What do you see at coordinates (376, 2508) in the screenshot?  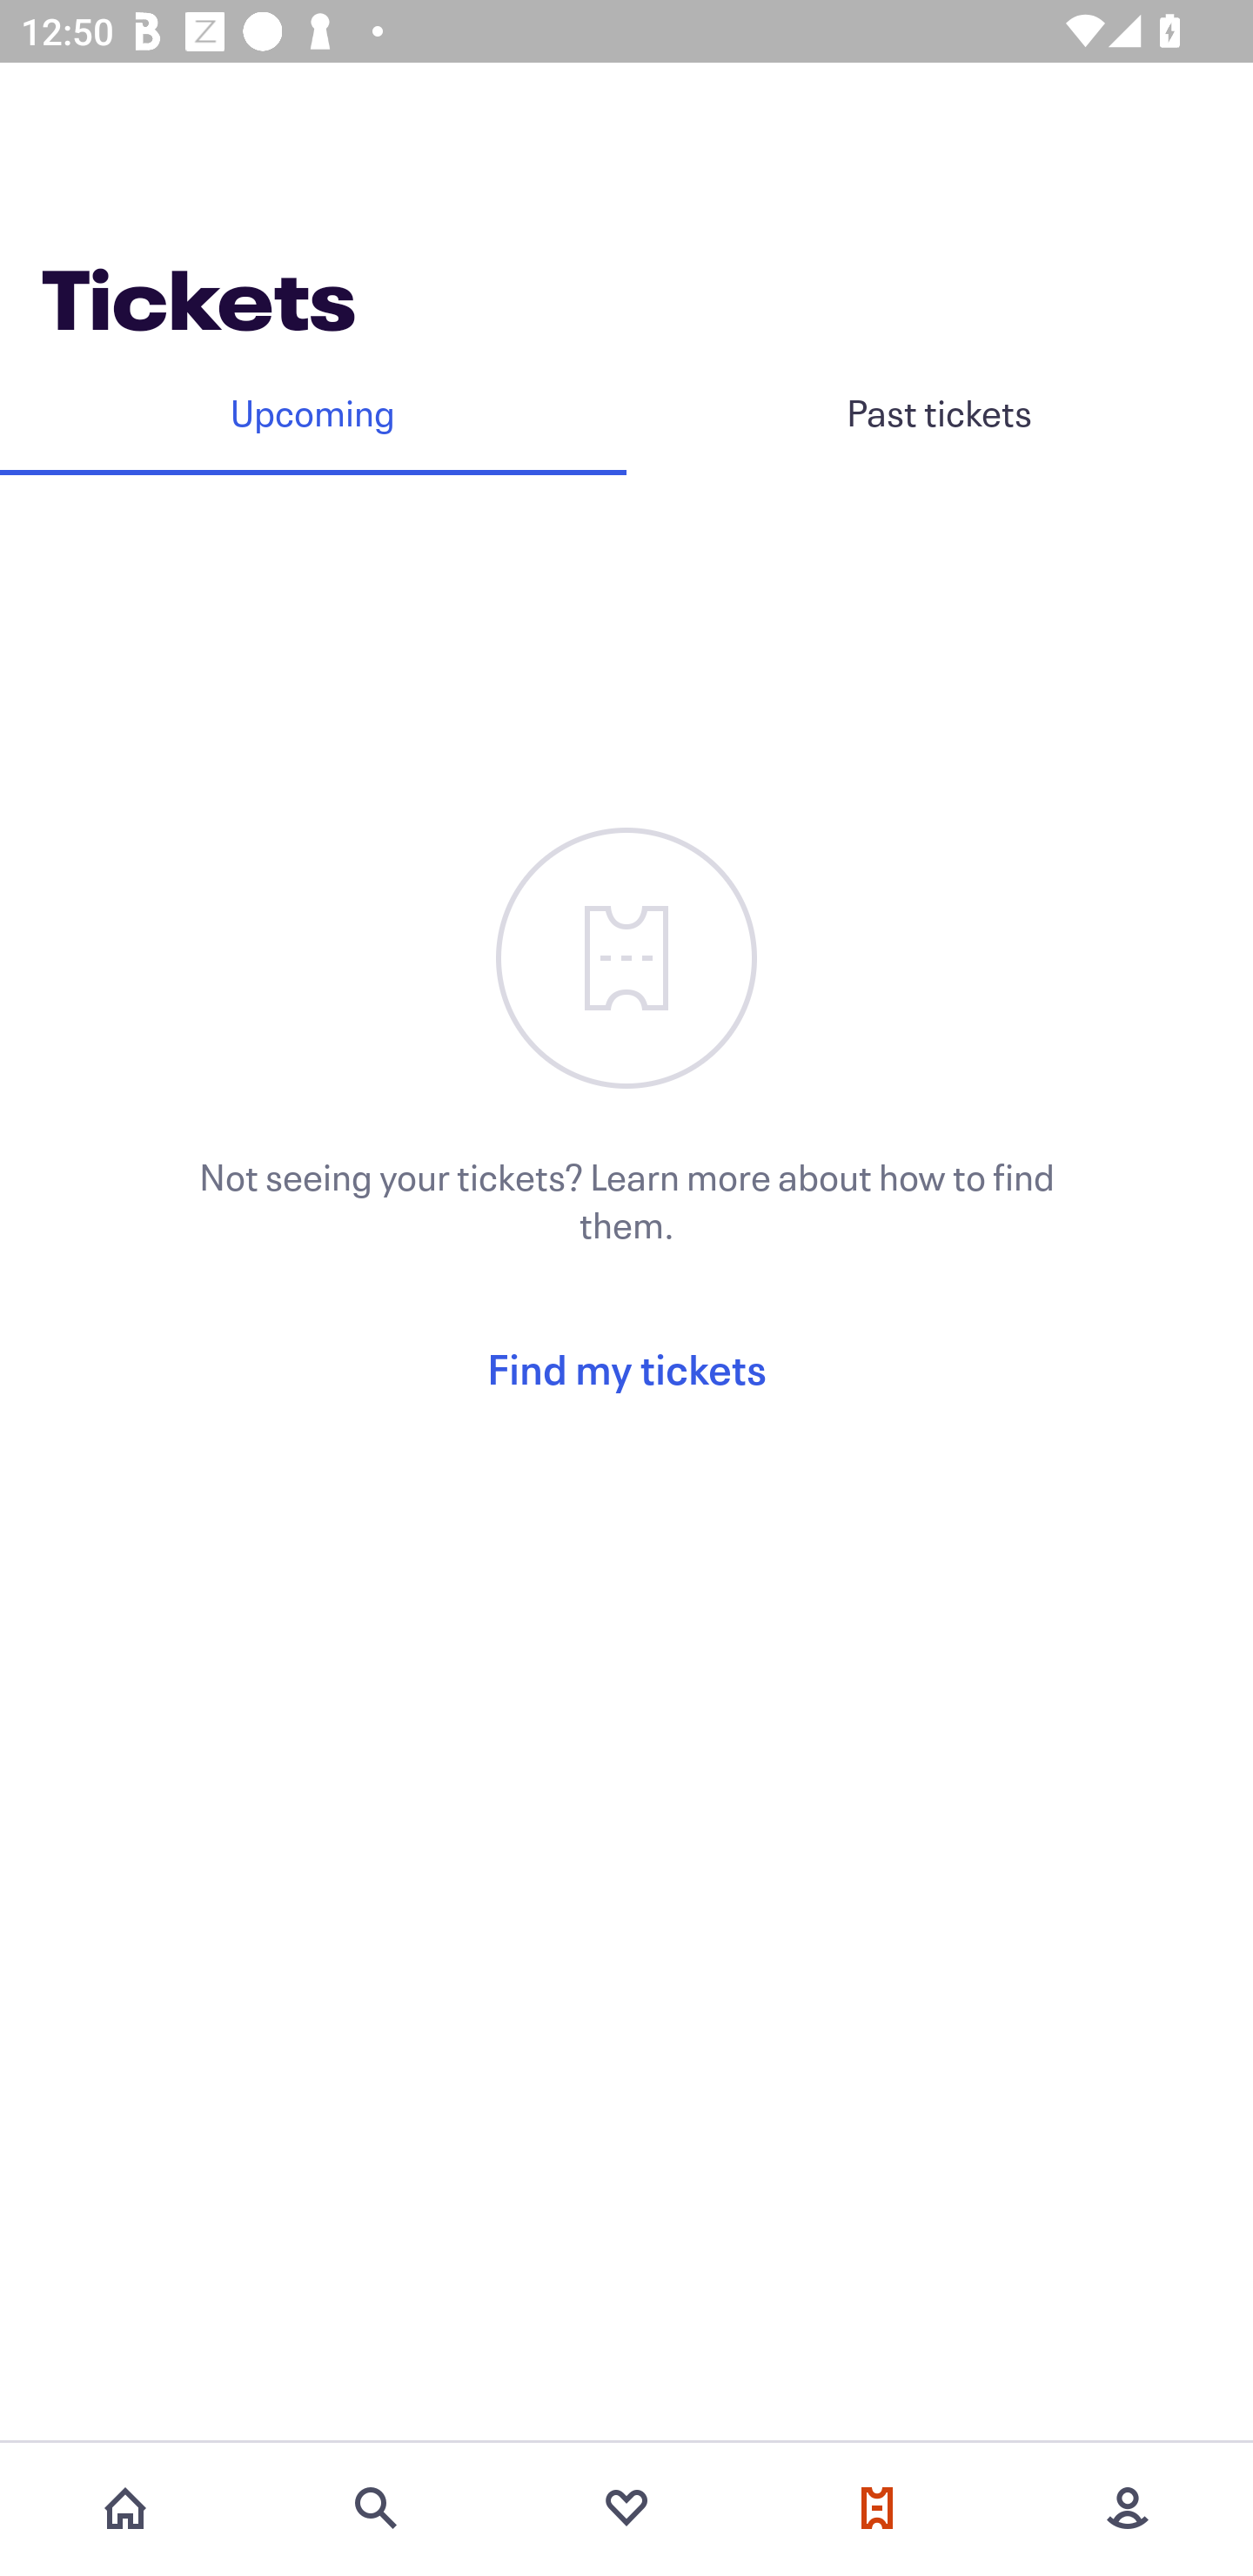 I see `Search events` at bounding box center [376, 2508].